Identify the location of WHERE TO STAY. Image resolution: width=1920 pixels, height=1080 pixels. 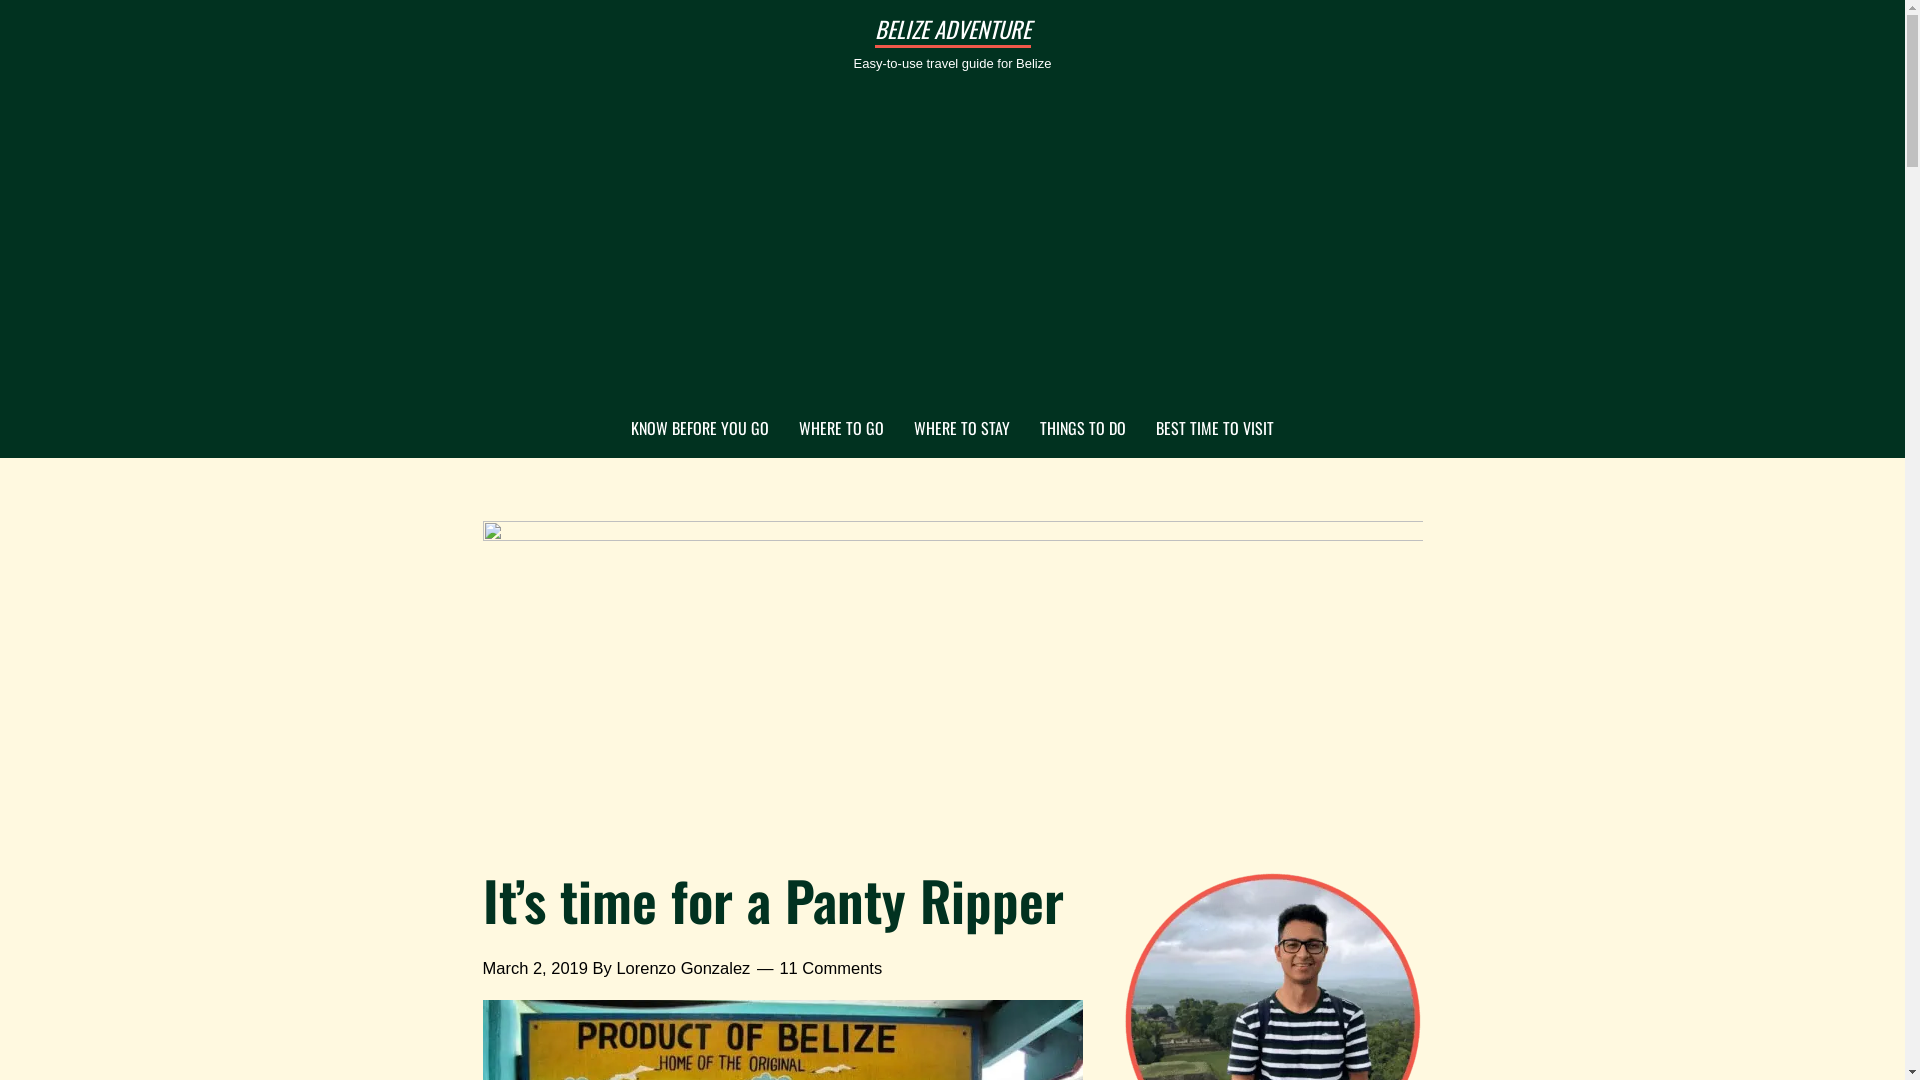
(962, 429).